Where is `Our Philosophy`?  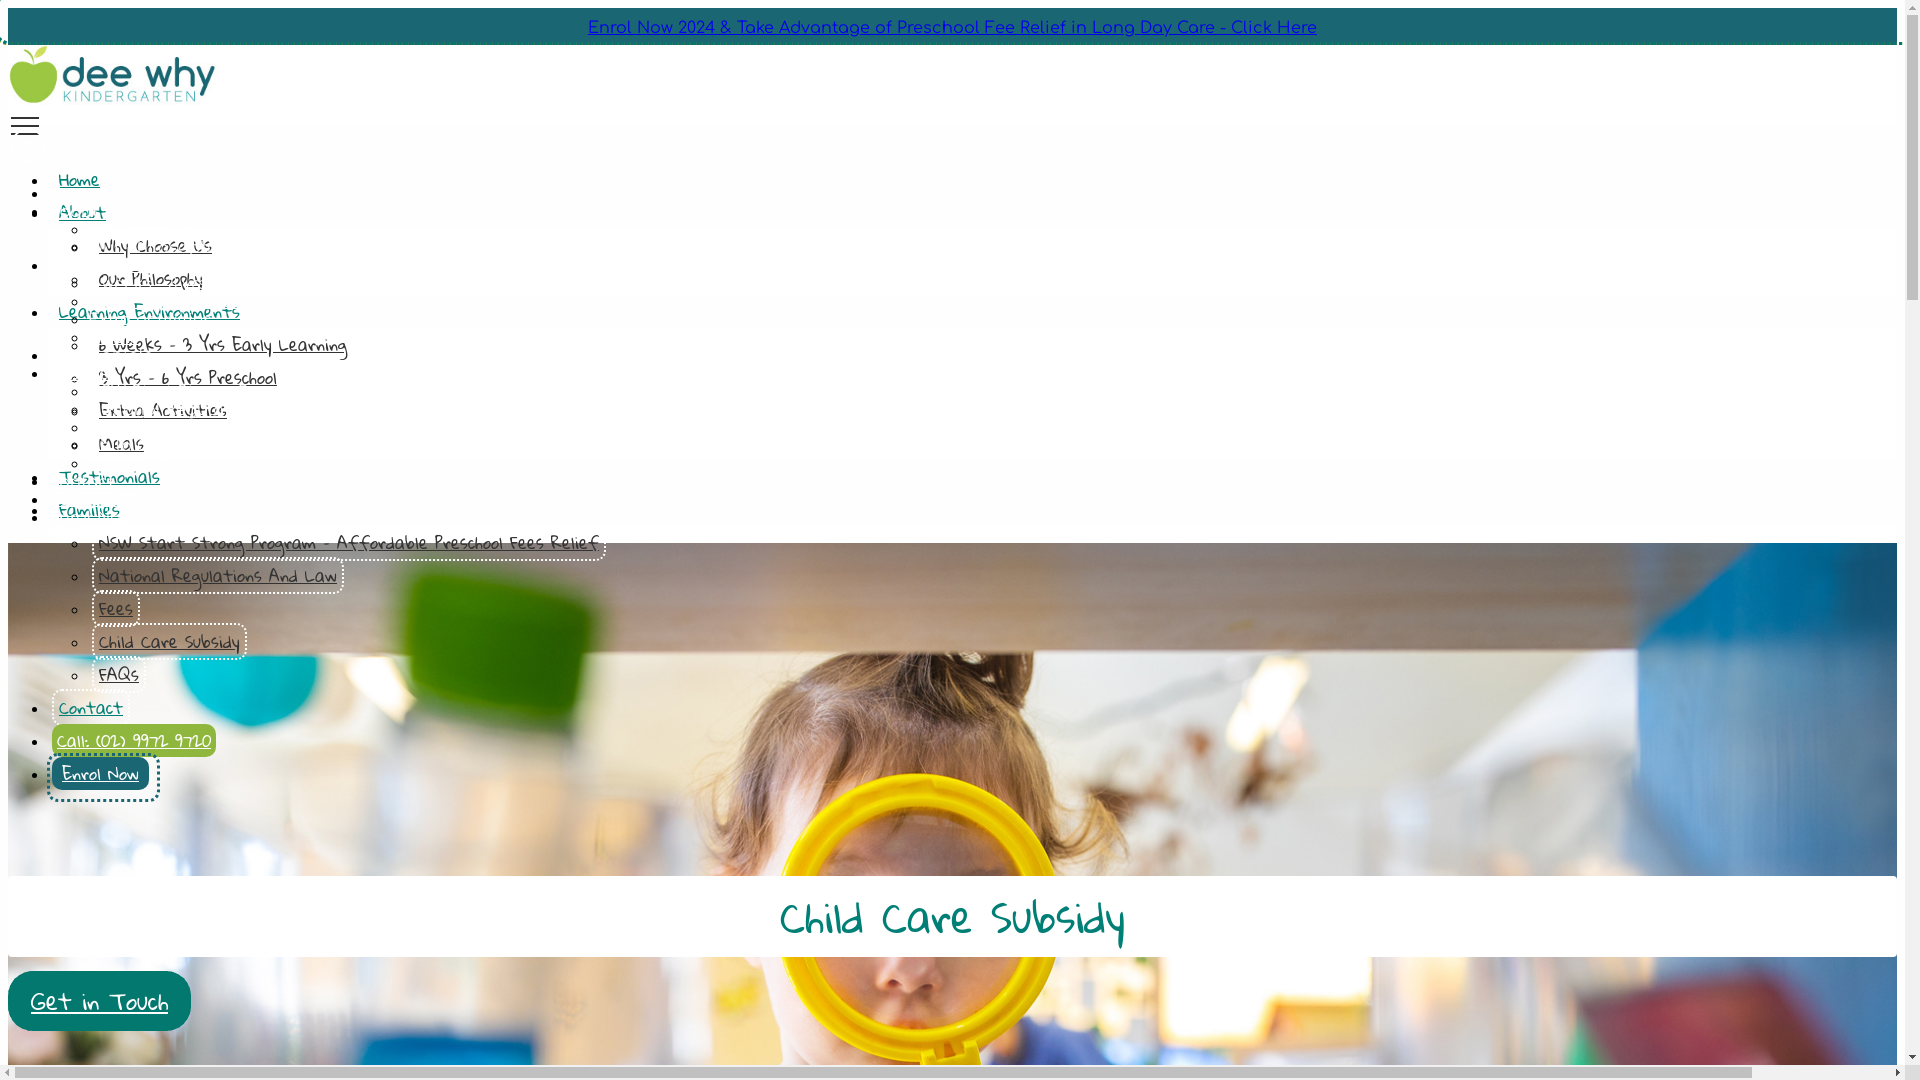 Our Philosophy is located at coordinates (151, 278).